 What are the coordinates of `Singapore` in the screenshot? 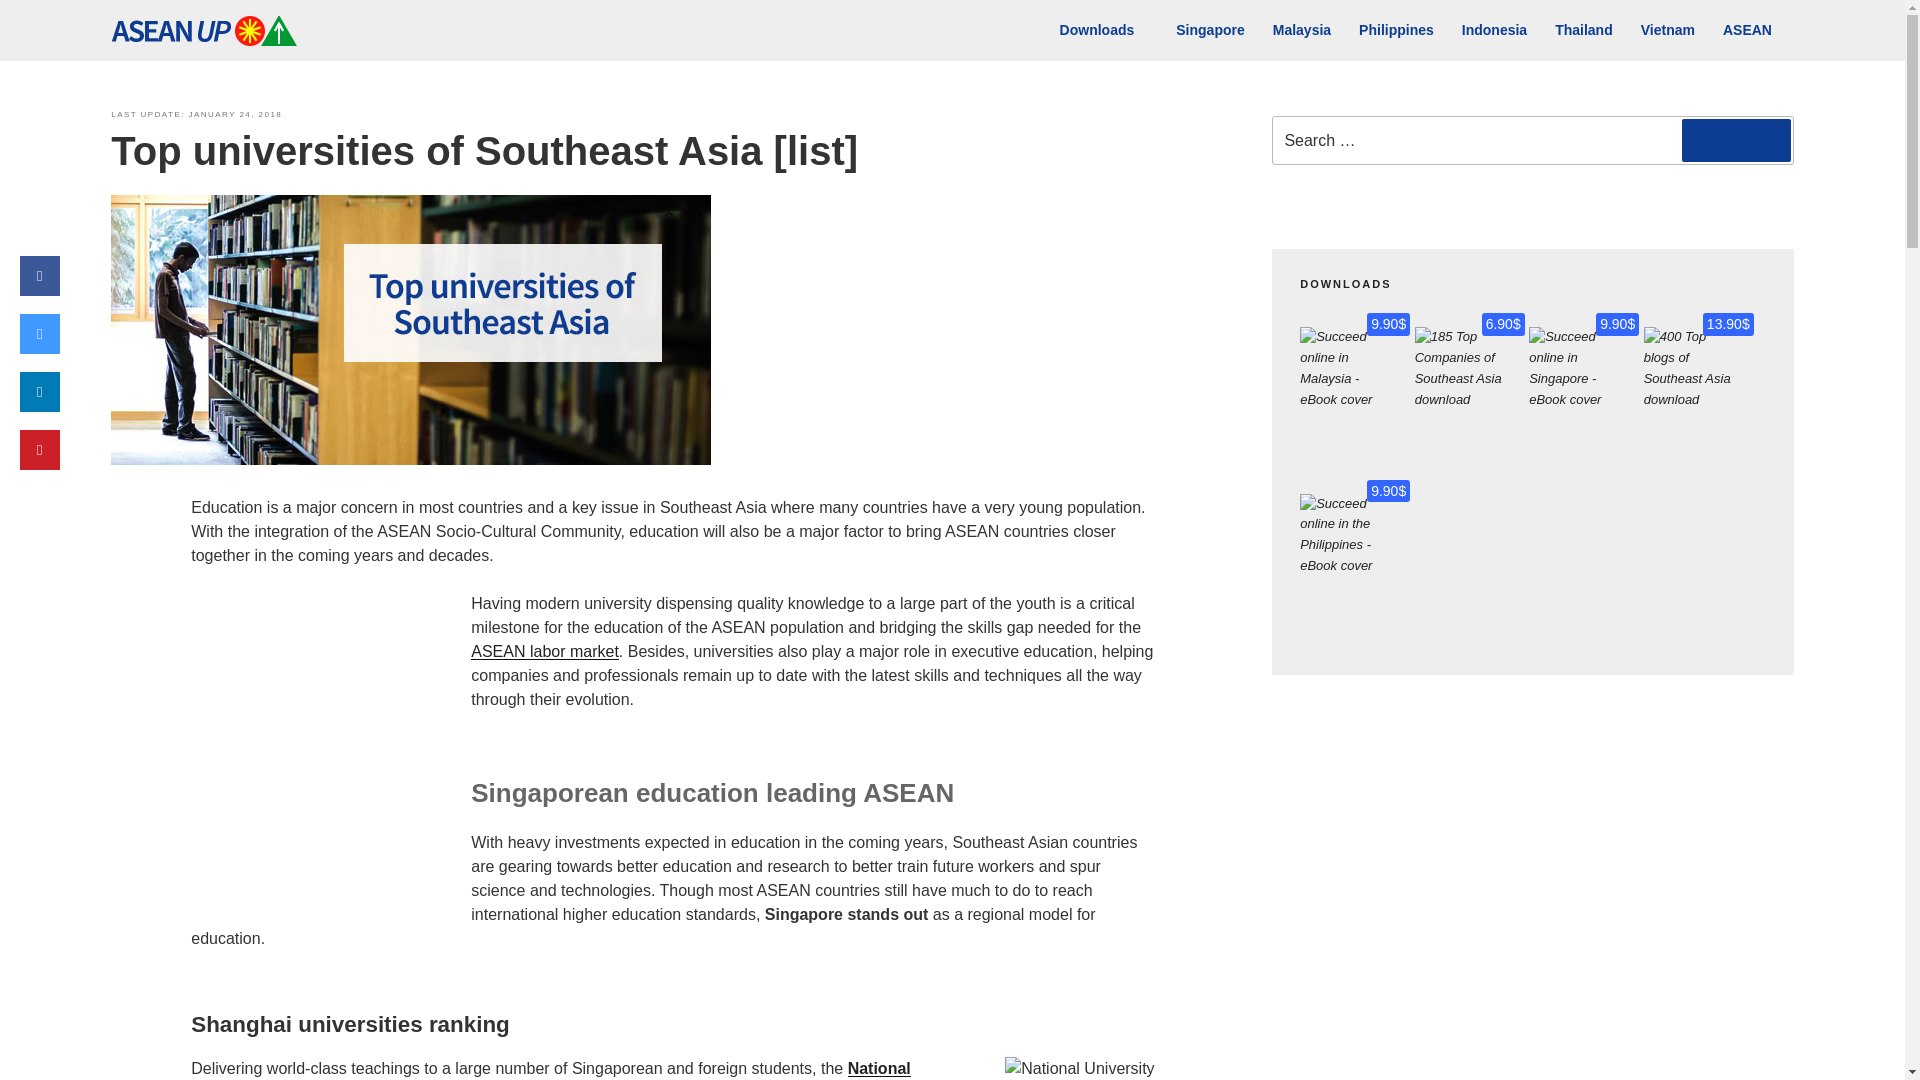 It's located at (1209, 30).